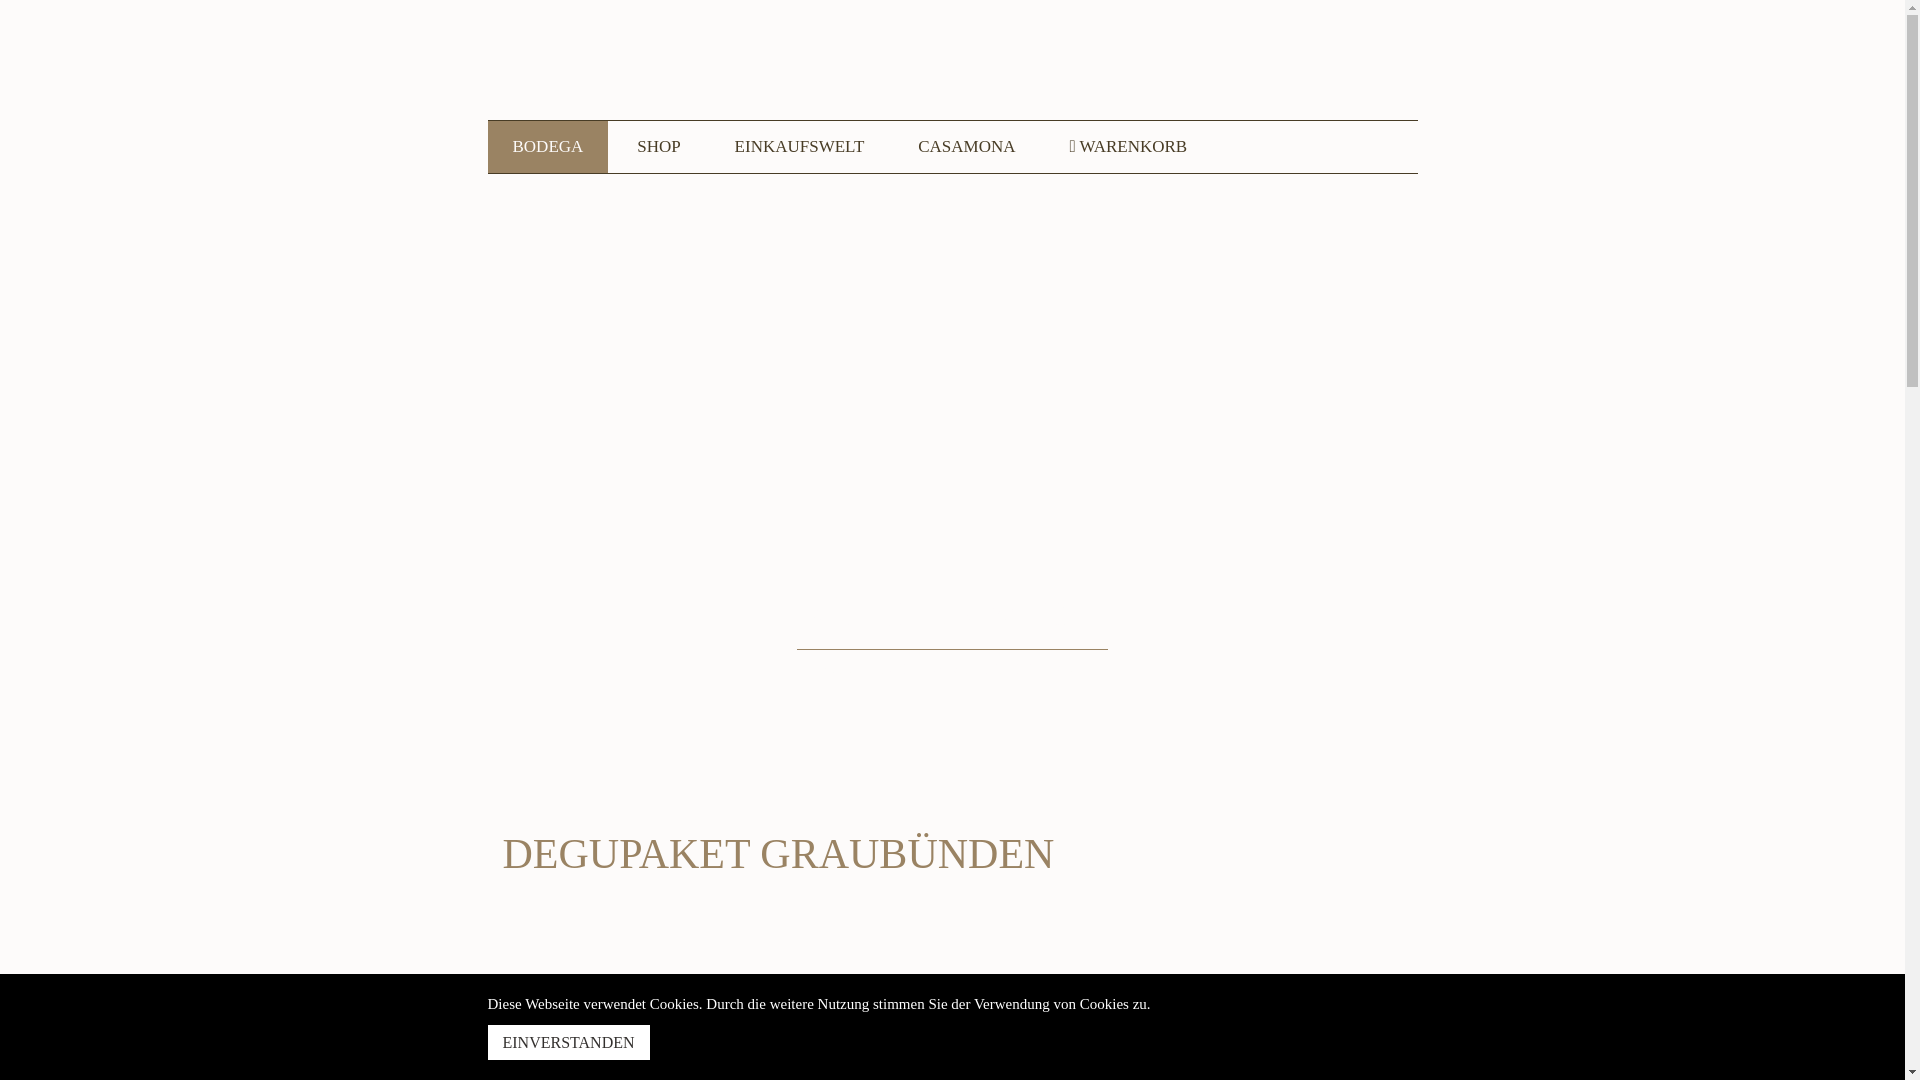 The height and width of the screenshot is (1080, 1920). I want to click on WARENKORB, so click(1128, 147).